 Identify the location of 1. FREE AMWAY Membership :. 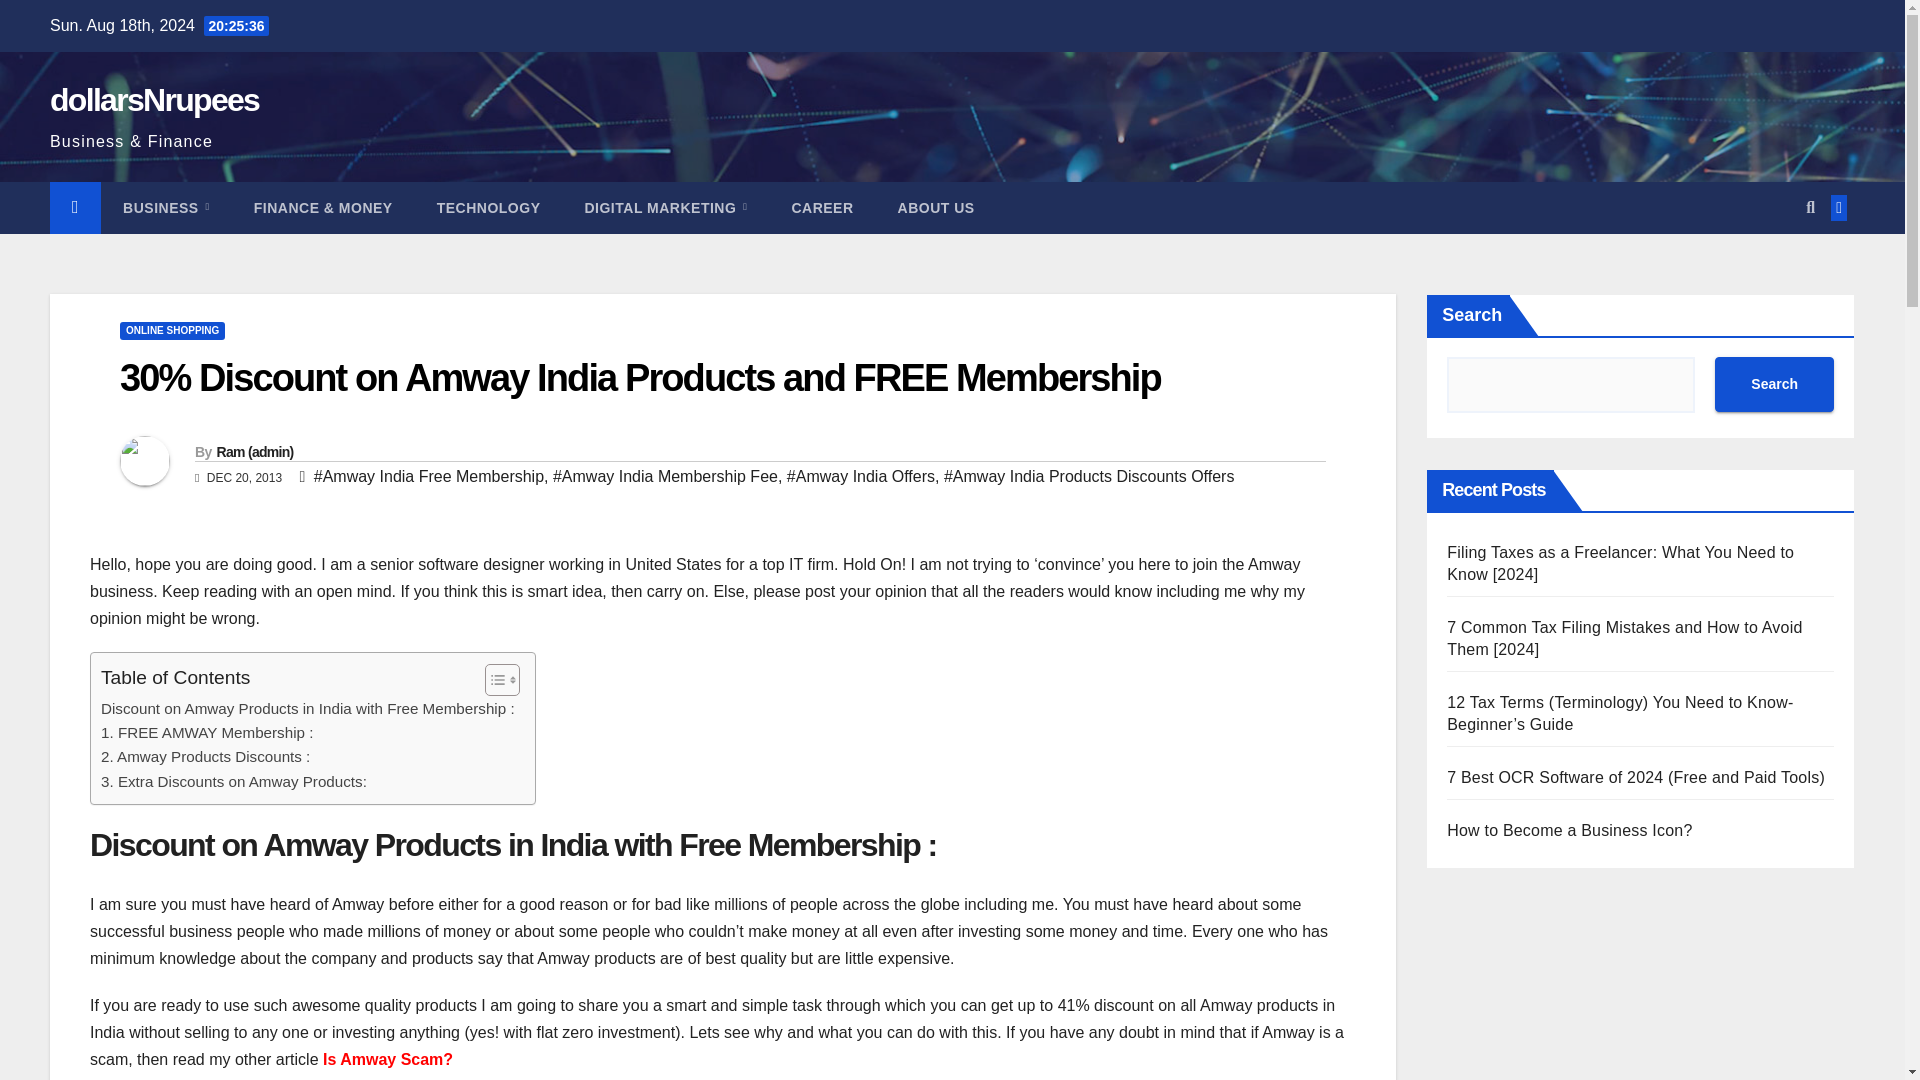
(206, 733).